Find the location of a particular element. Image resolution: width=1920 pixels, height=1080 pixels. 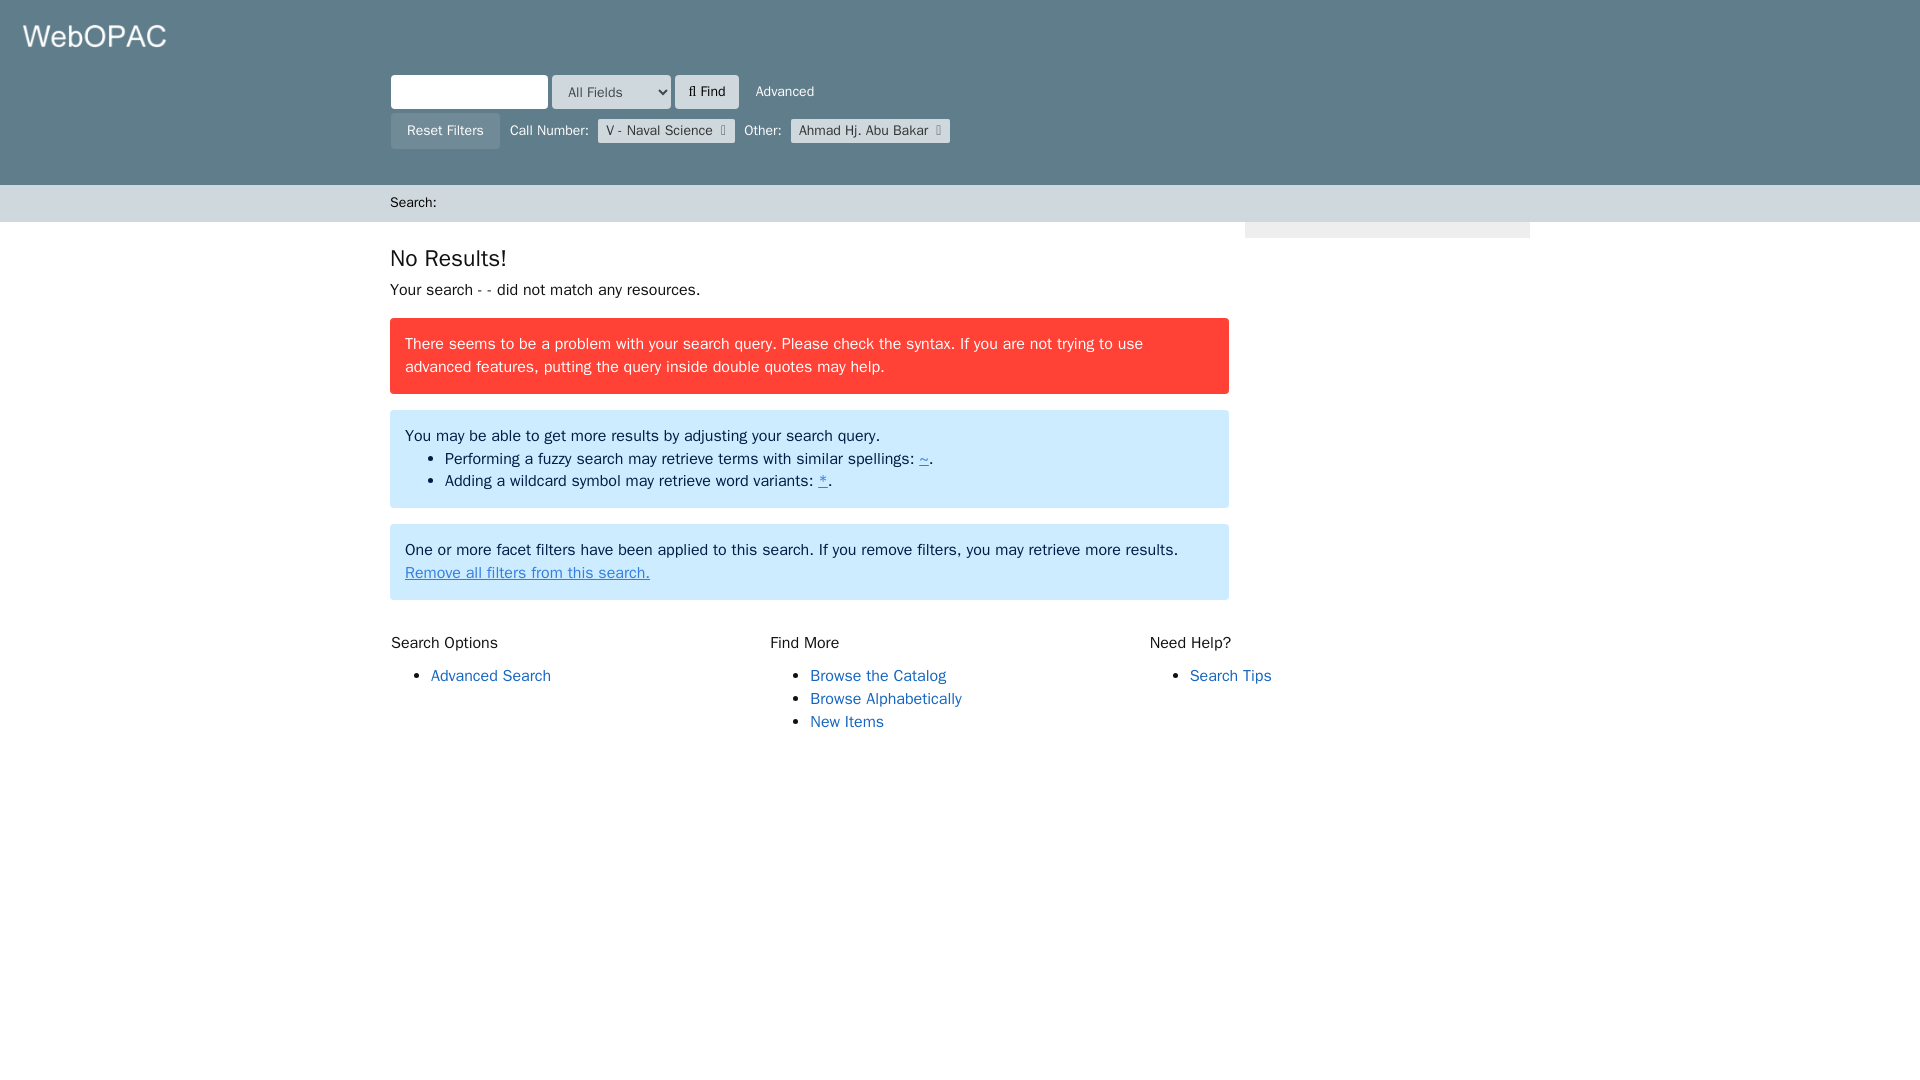

Reset Filters is located at coordinates (445, 131).